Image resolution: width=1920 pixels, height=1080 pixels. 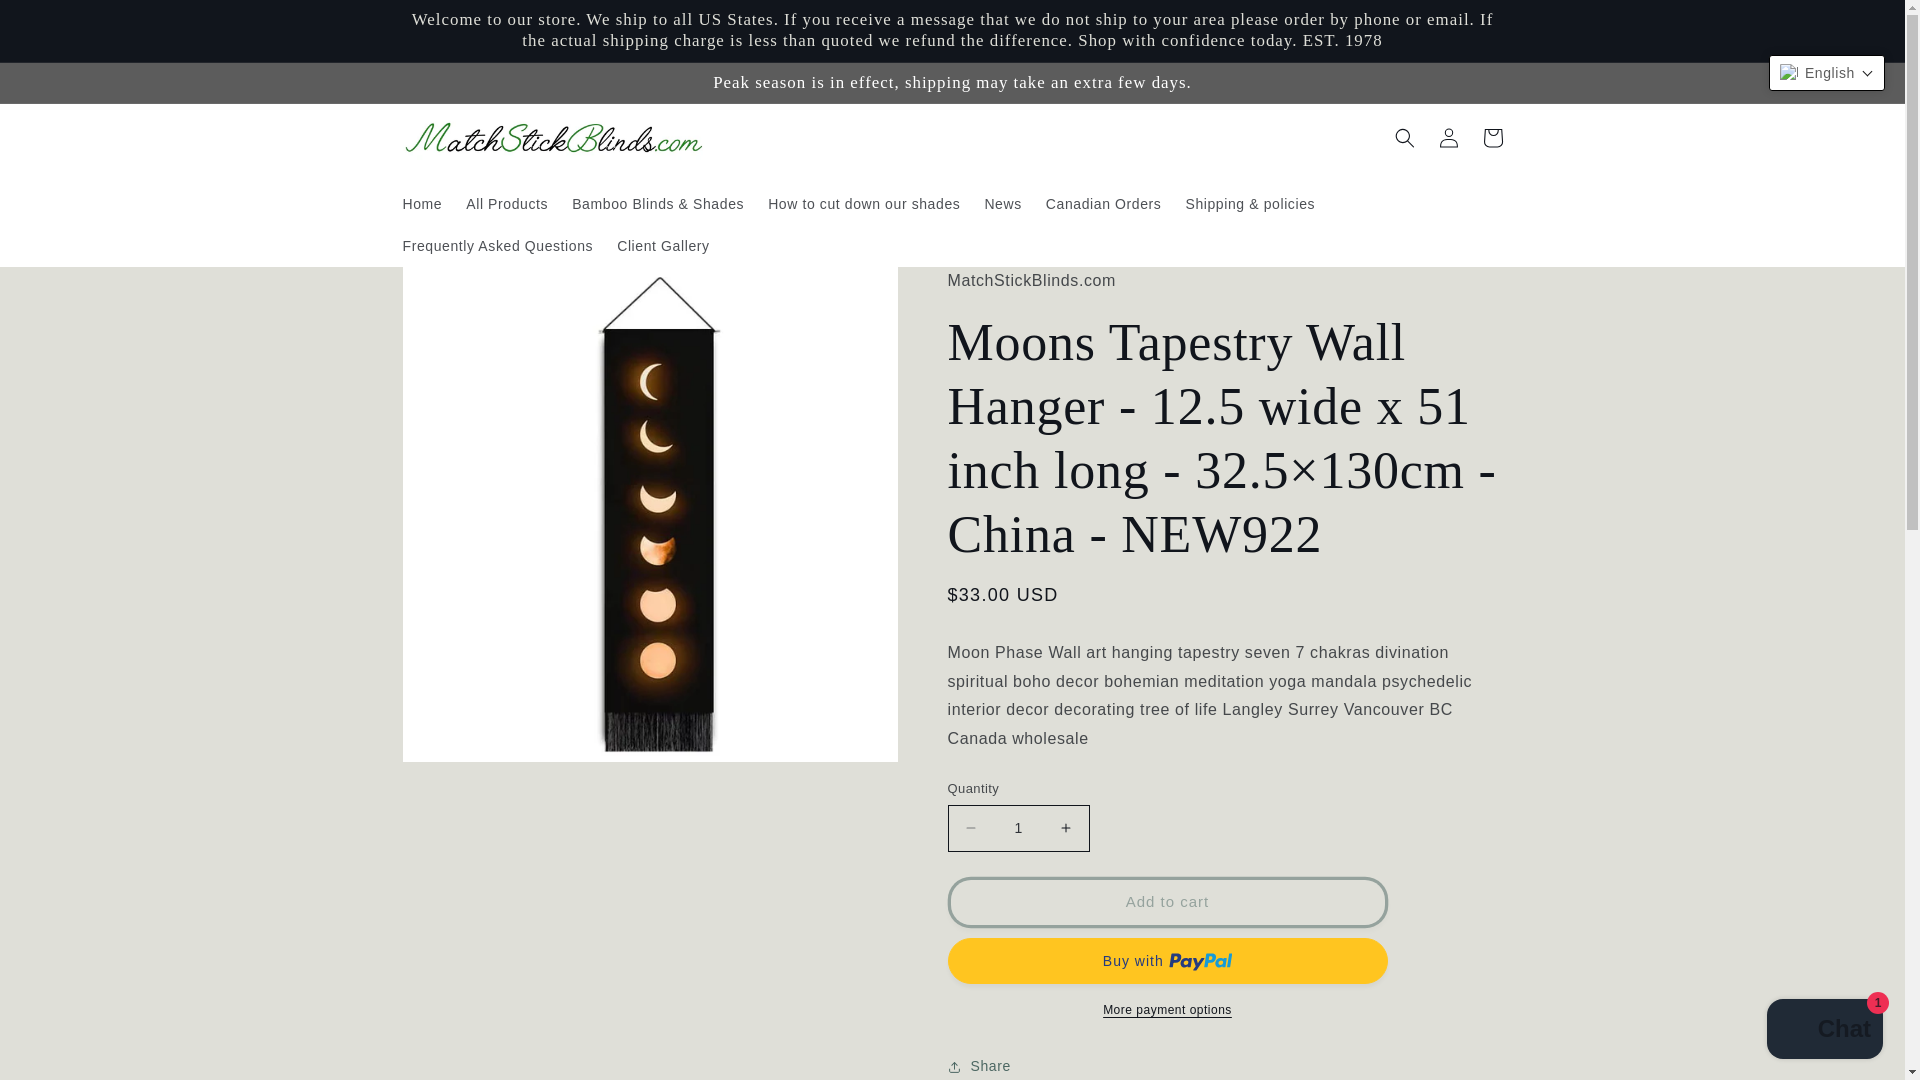 What do you see at coordinates (1824, 1031) in the screenshot?
I see `Shopify online store chat` at bounding box center [1824, 1031].